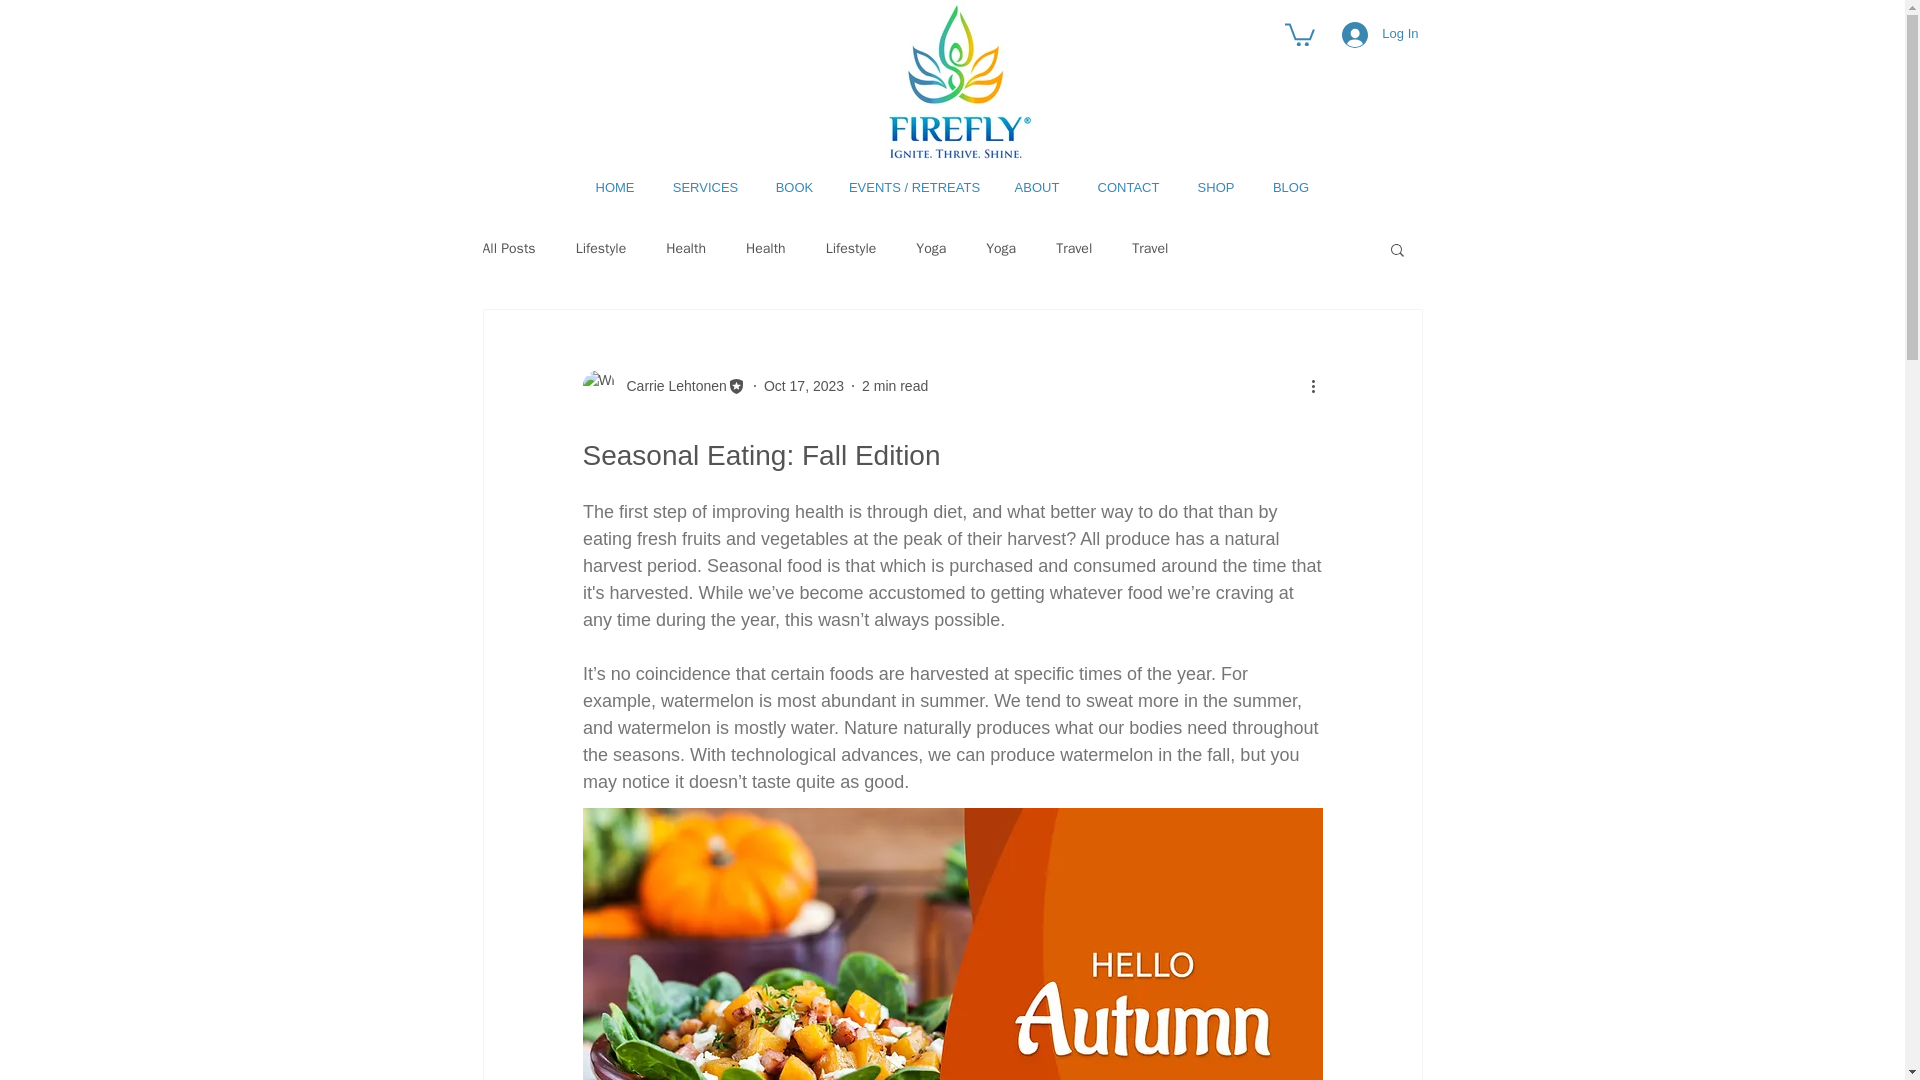  Describe the element at coordinates (508, 248) in the screenshot. I see `All Posts` at that location.